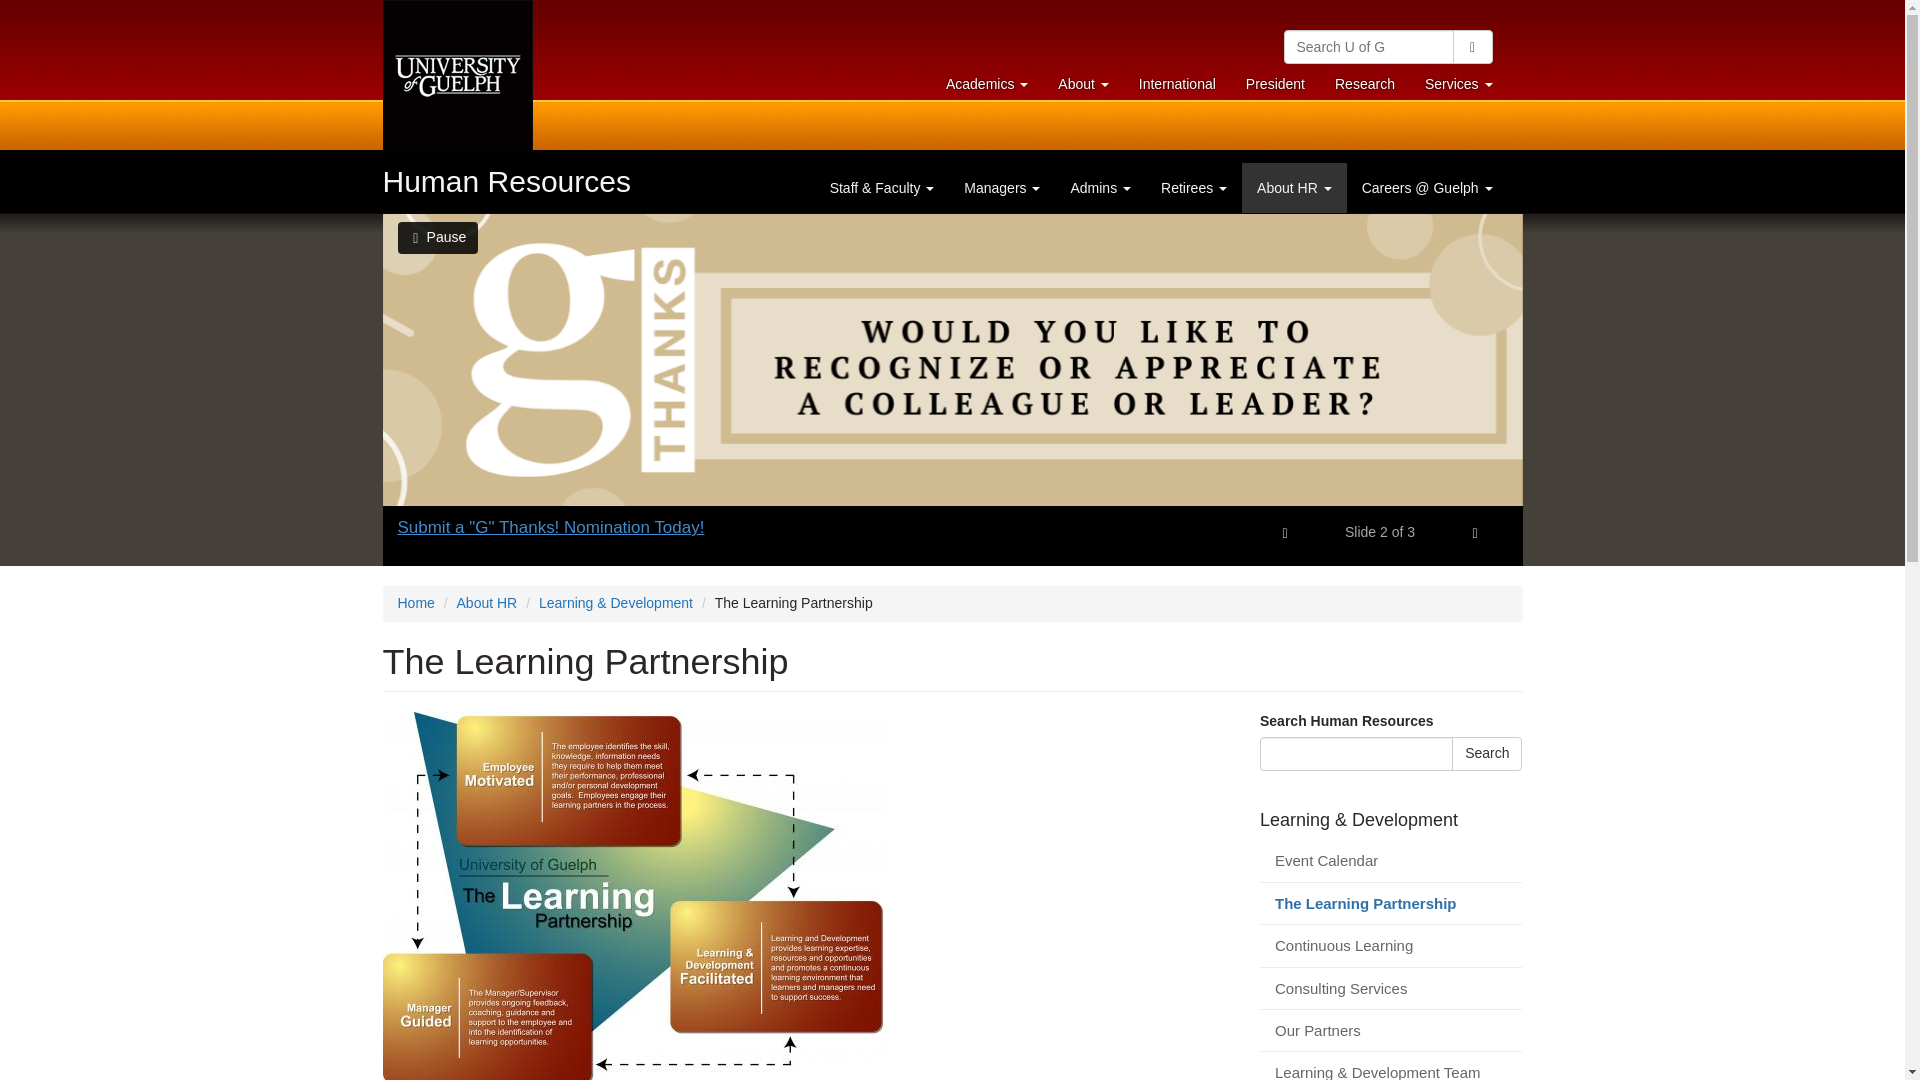 This screenshot has width=1920, height=1080. Describe the element at coordinates (986, 83) in the screenshot. I see `President` at that location.